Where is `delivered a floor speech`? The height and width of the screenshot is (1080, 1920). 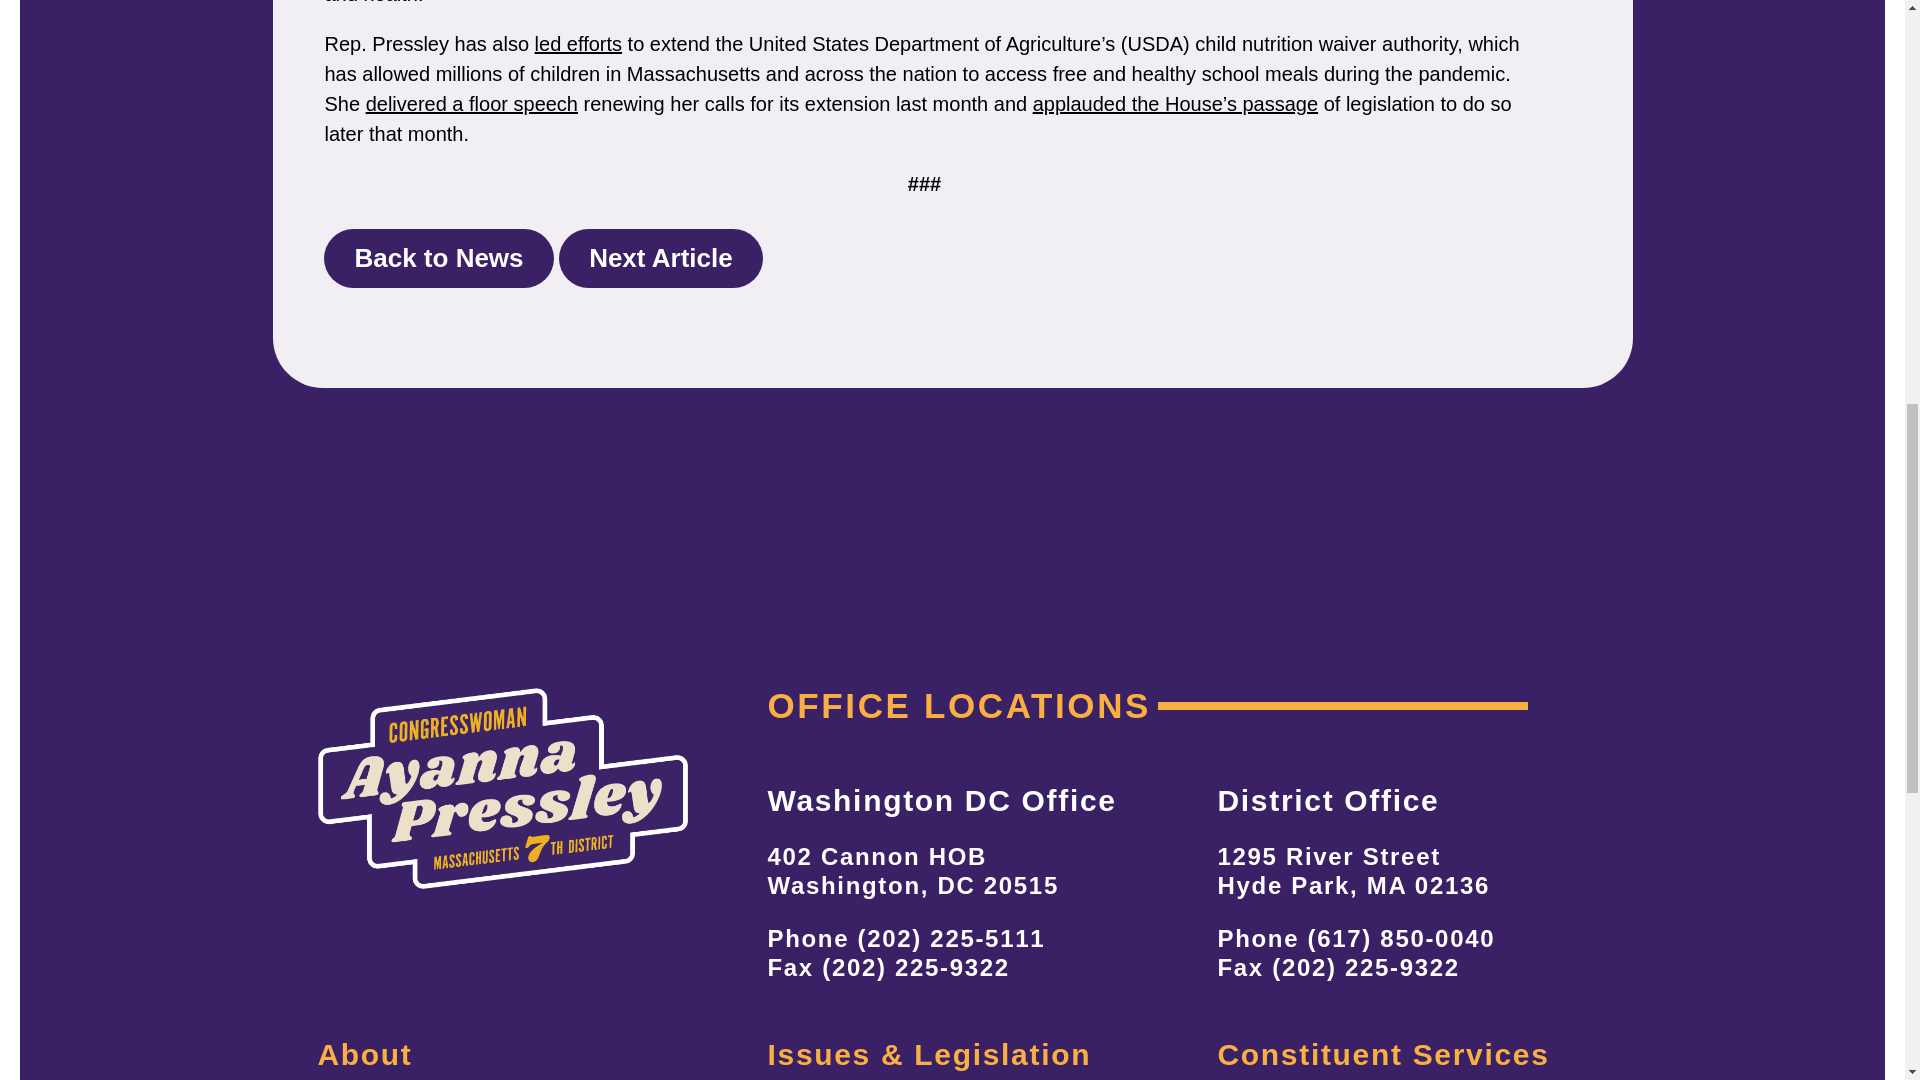
delivered a floor speech is located at coordinates (472, 103).